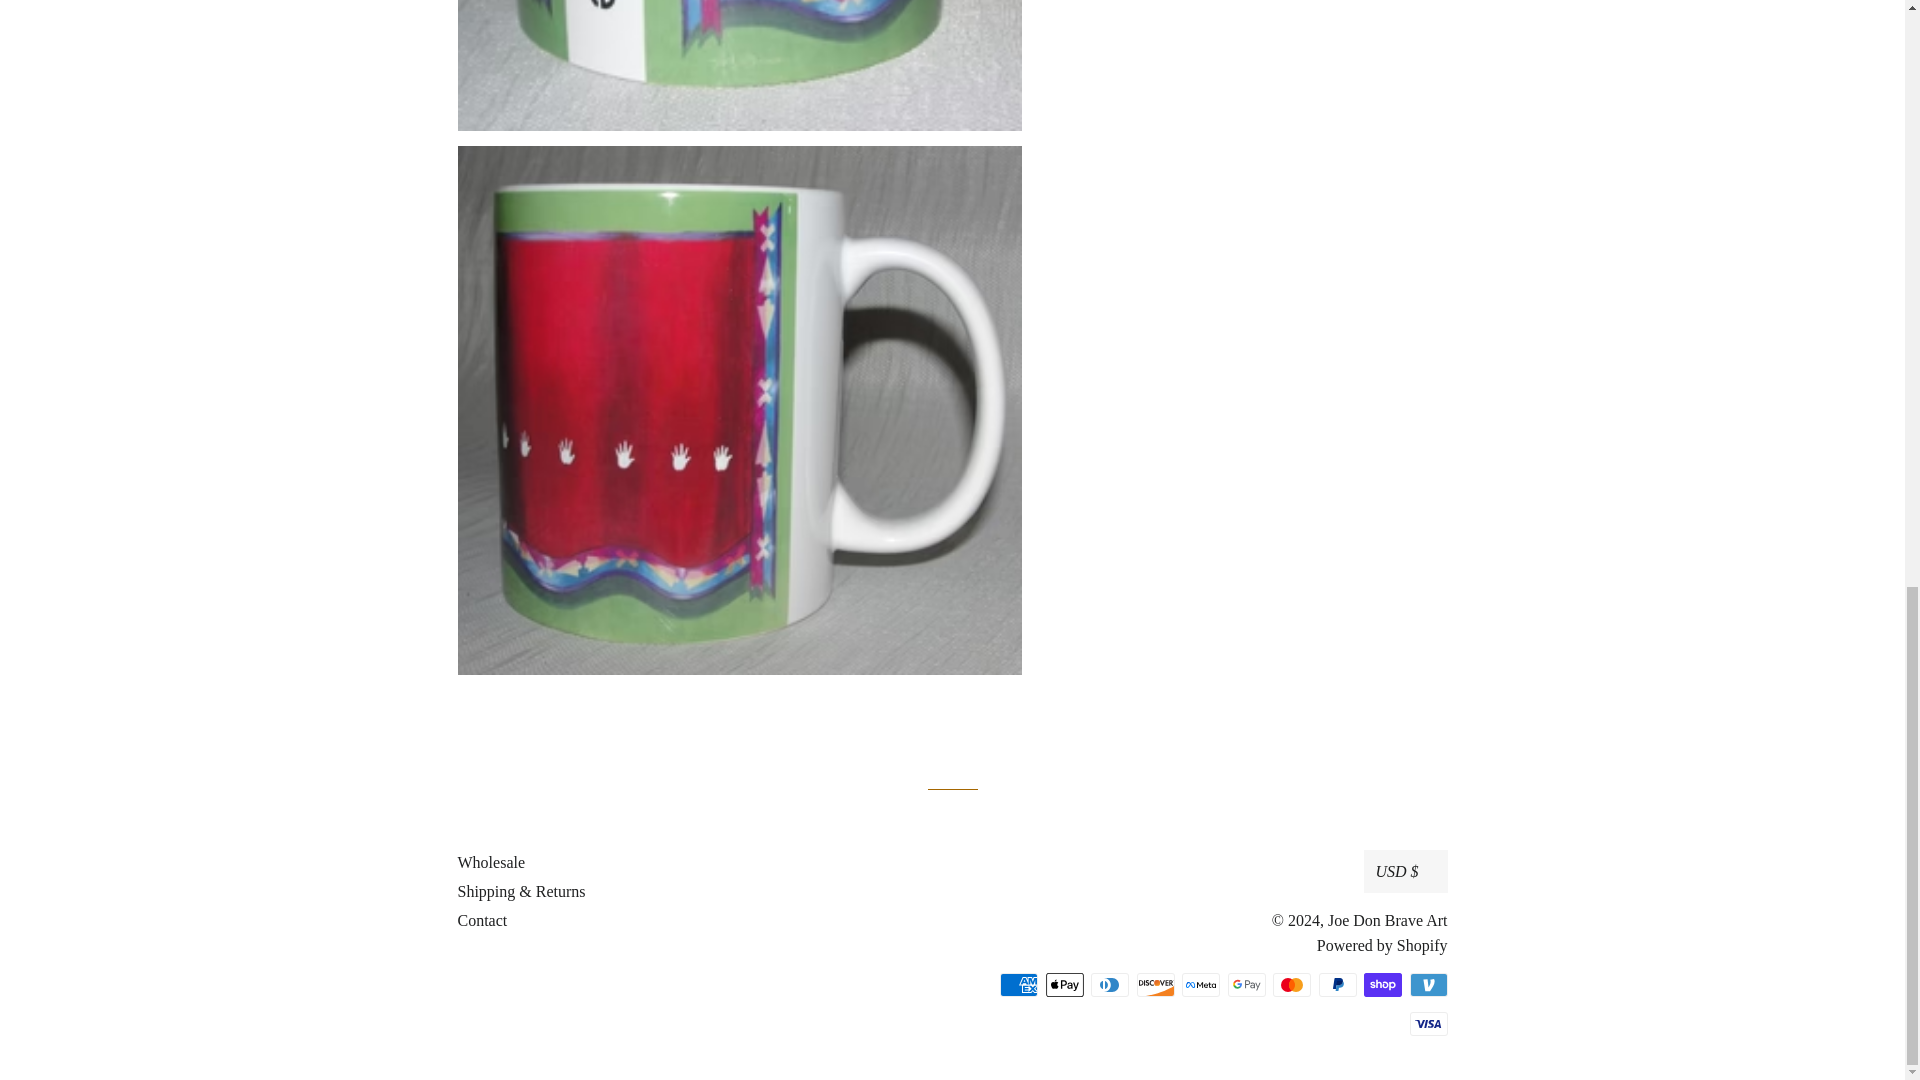 The image size is (1920, 1080). I want to click on Shop Pay, so click(1382, 984).